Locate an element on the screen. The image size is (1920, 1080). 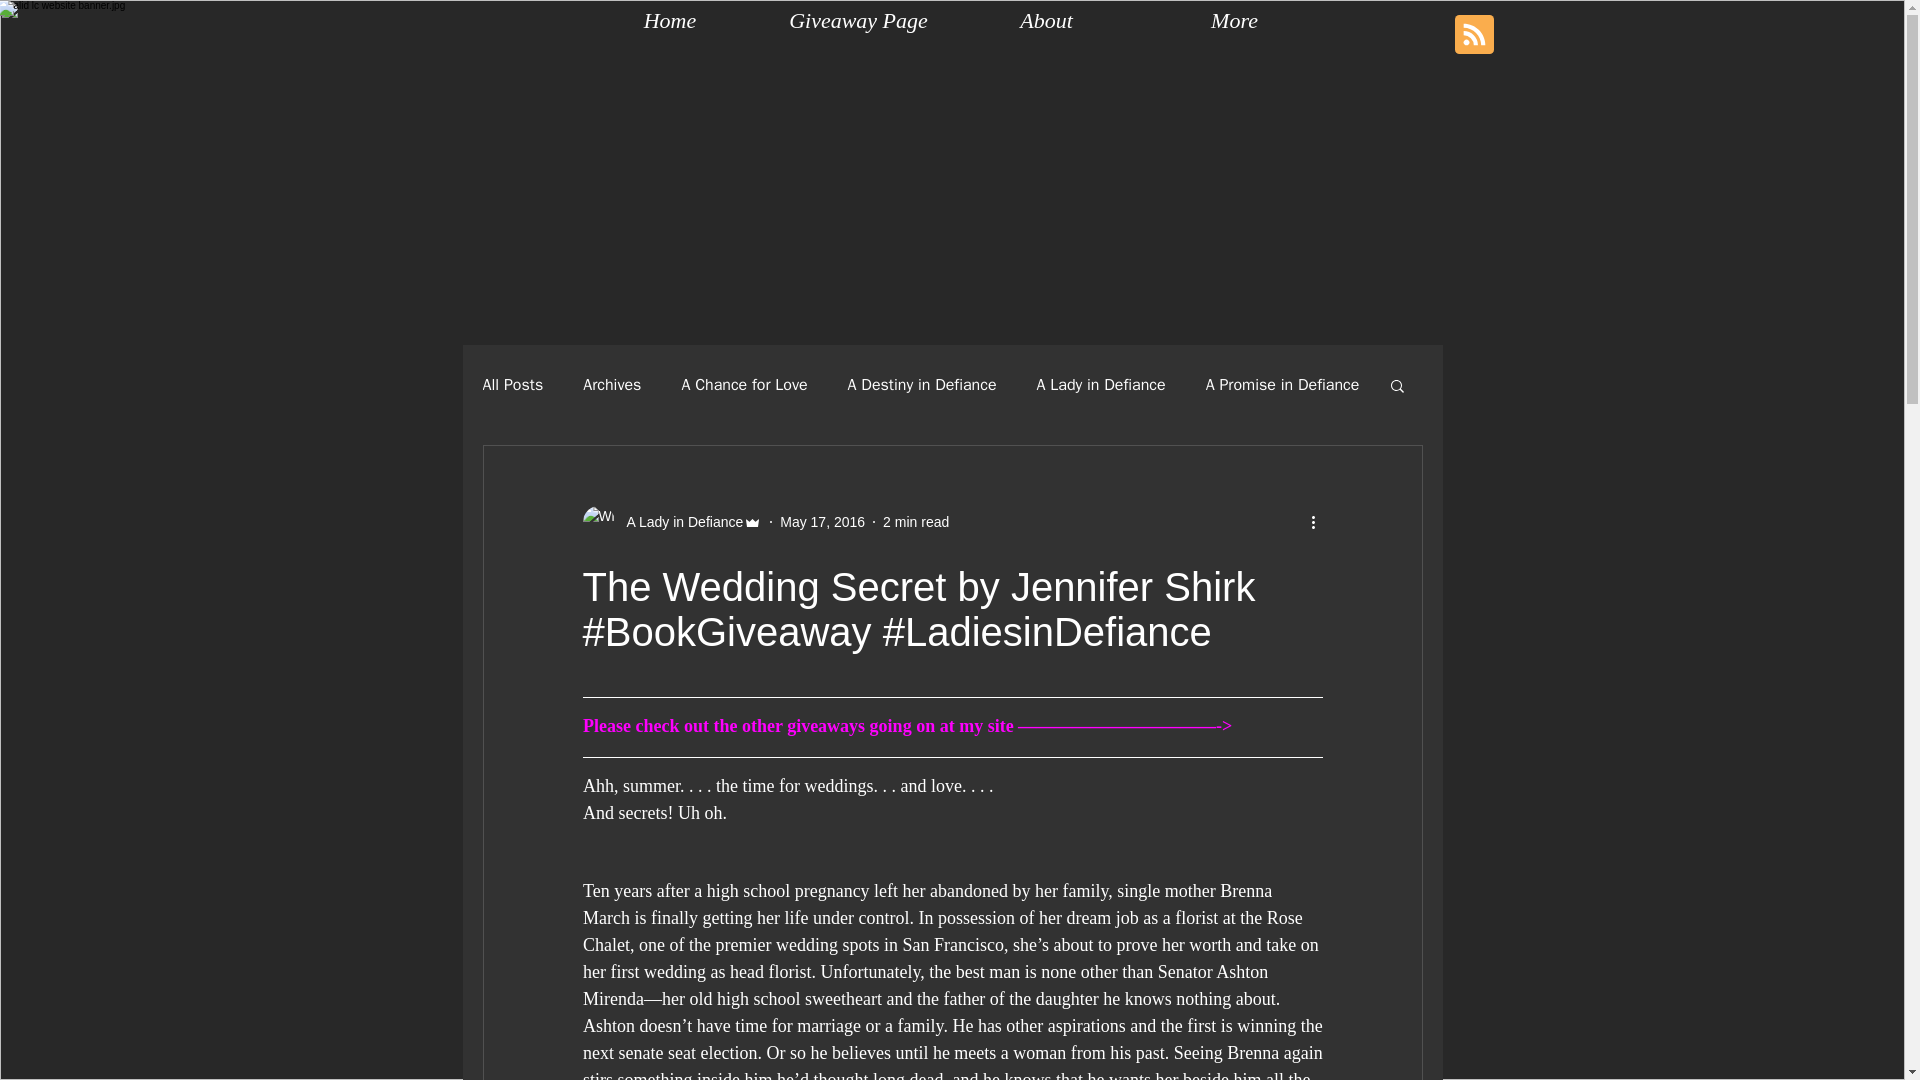
A Promise in Defiance is located at coordinates (1282, 384).